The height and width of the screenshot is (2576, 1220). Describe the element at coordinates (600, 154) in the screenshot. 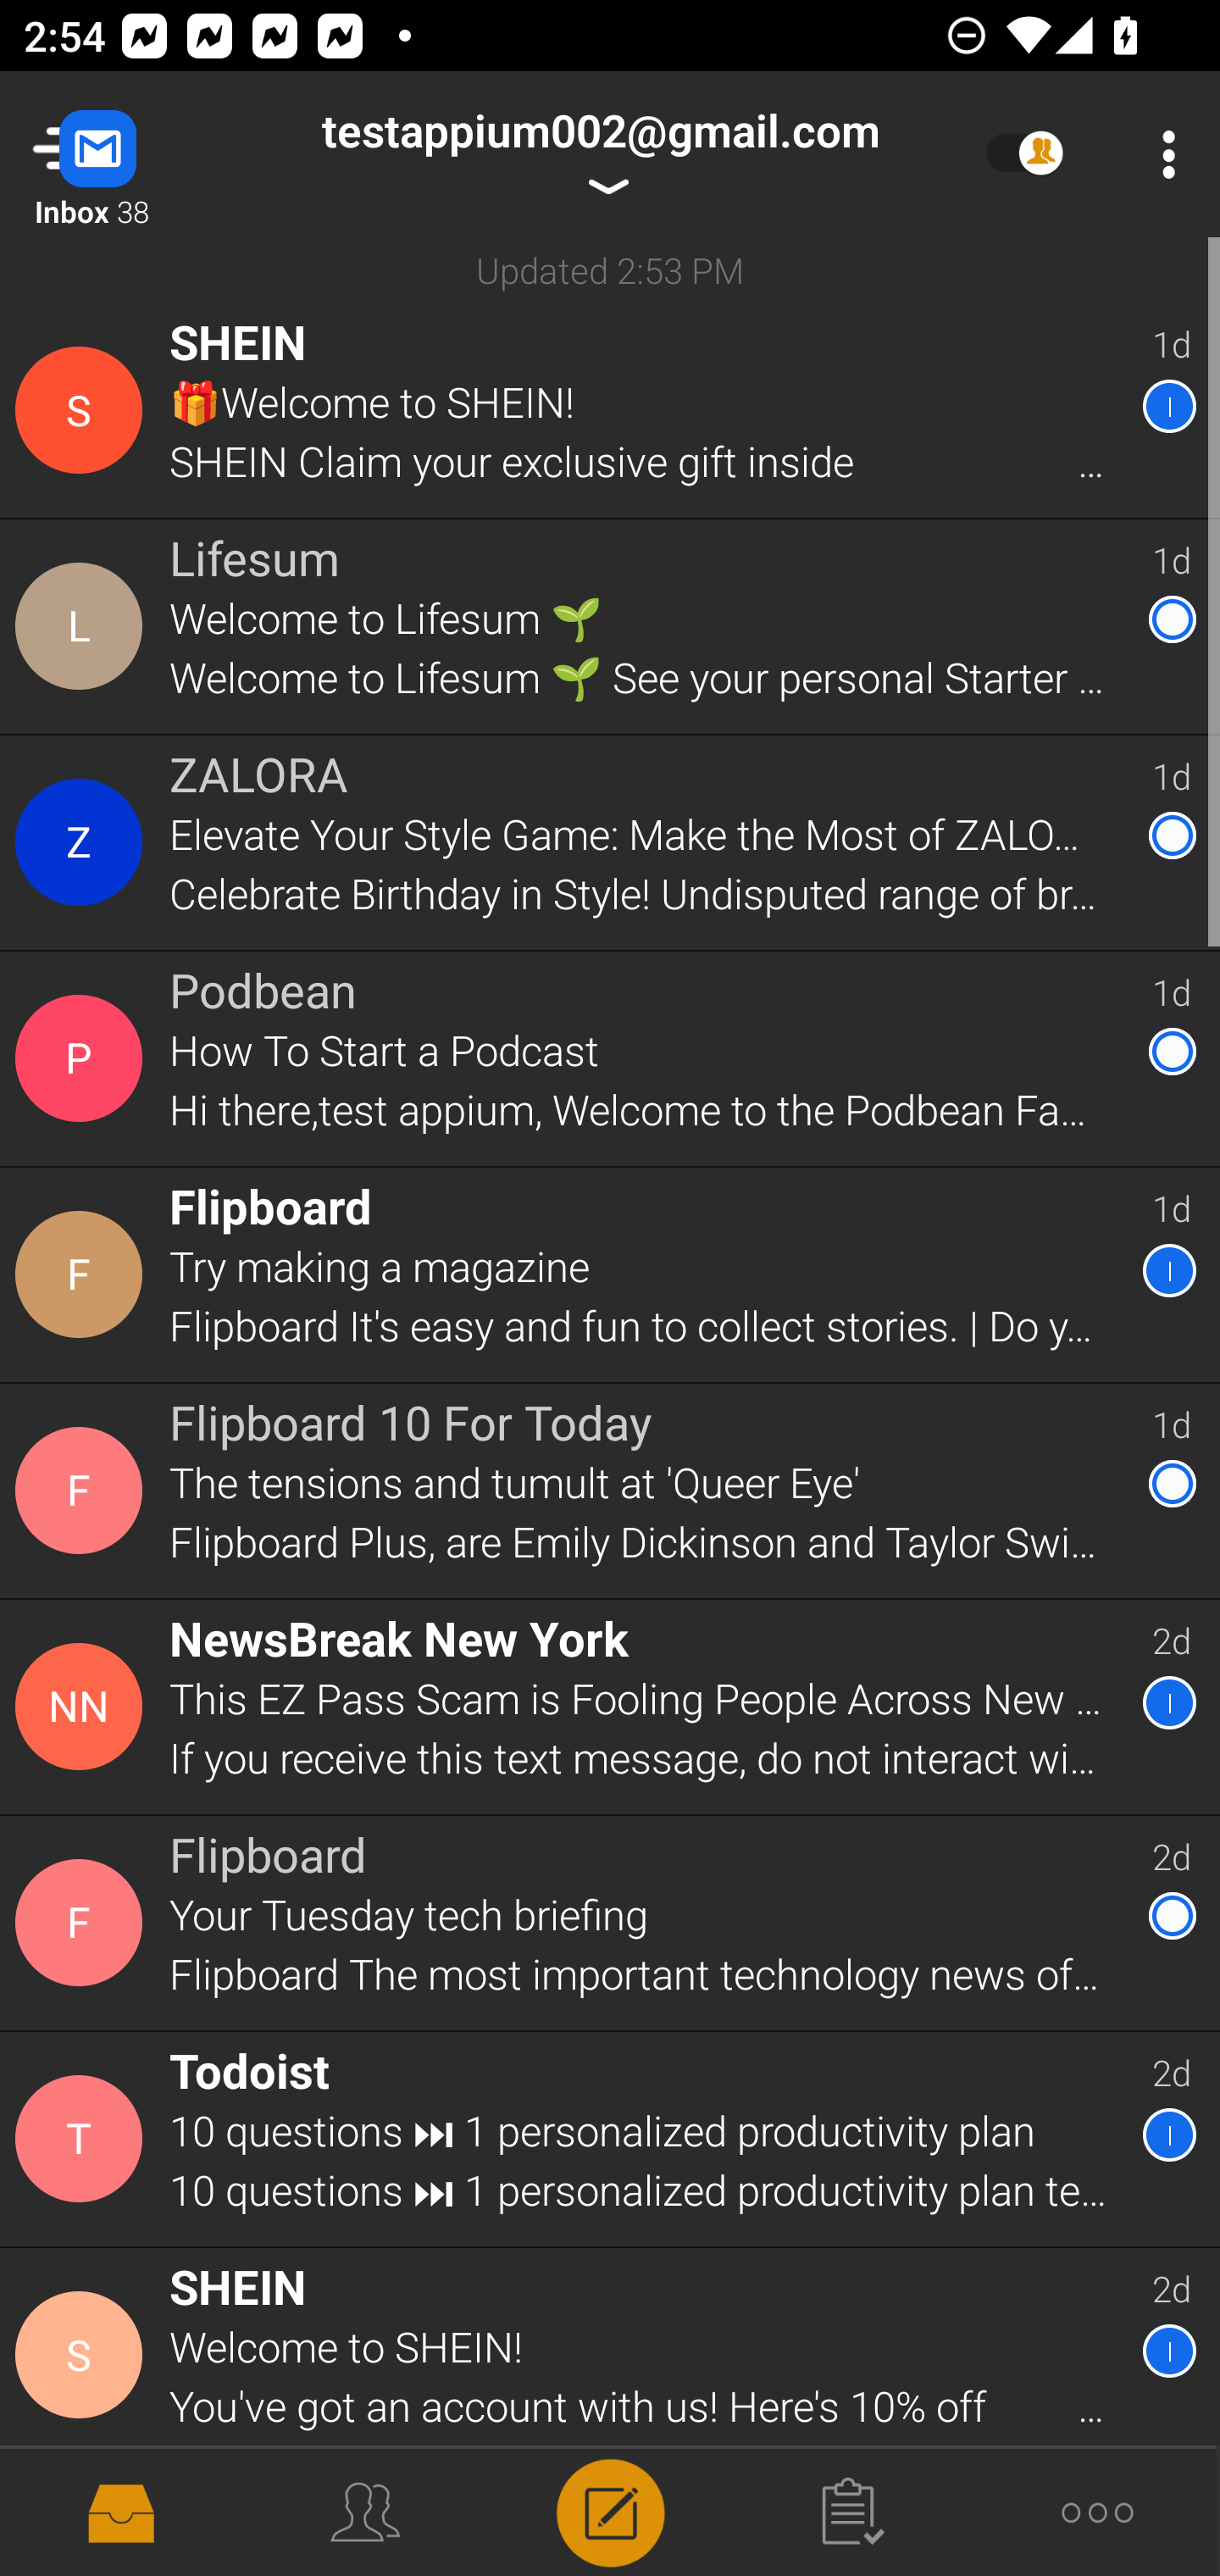

I see `testappium002@gmail.com` at that location.